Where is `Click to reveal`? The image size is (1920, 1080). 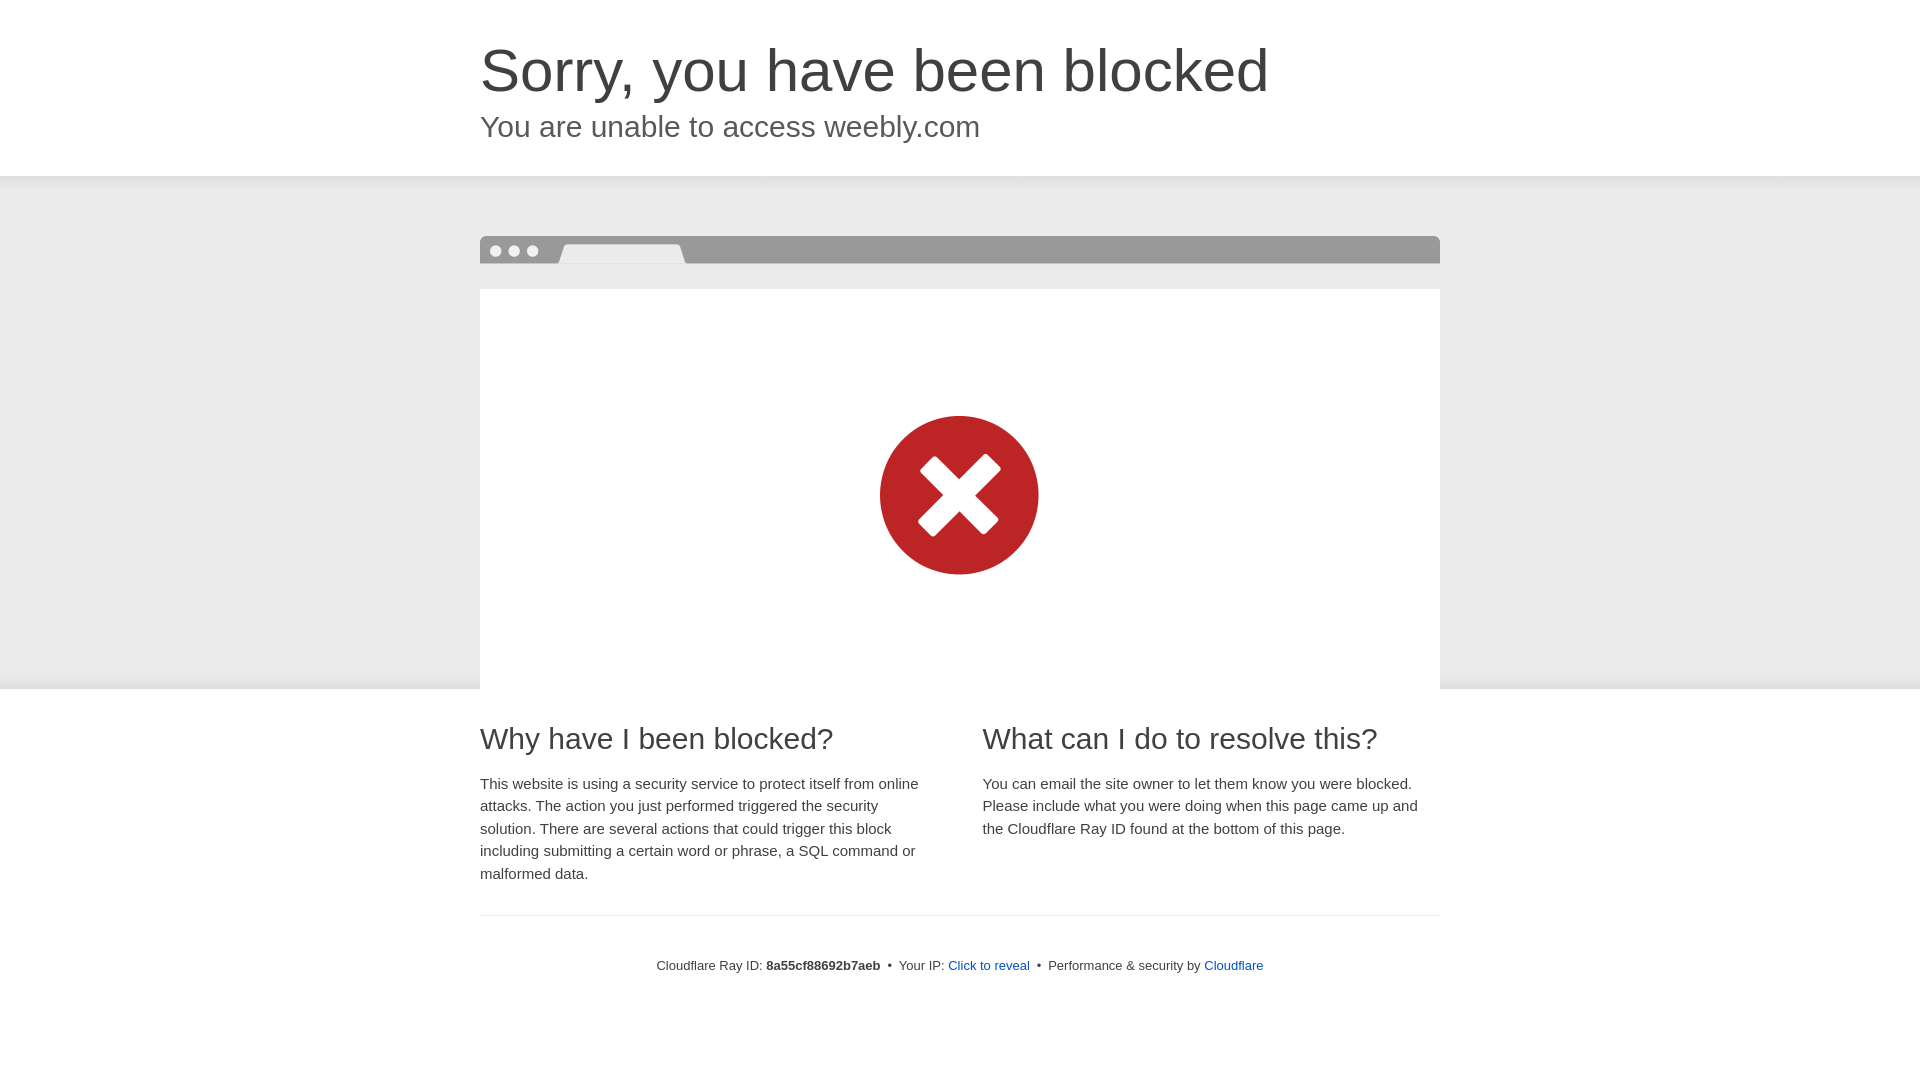
Click to reveal is located at coordinates (988, 966).